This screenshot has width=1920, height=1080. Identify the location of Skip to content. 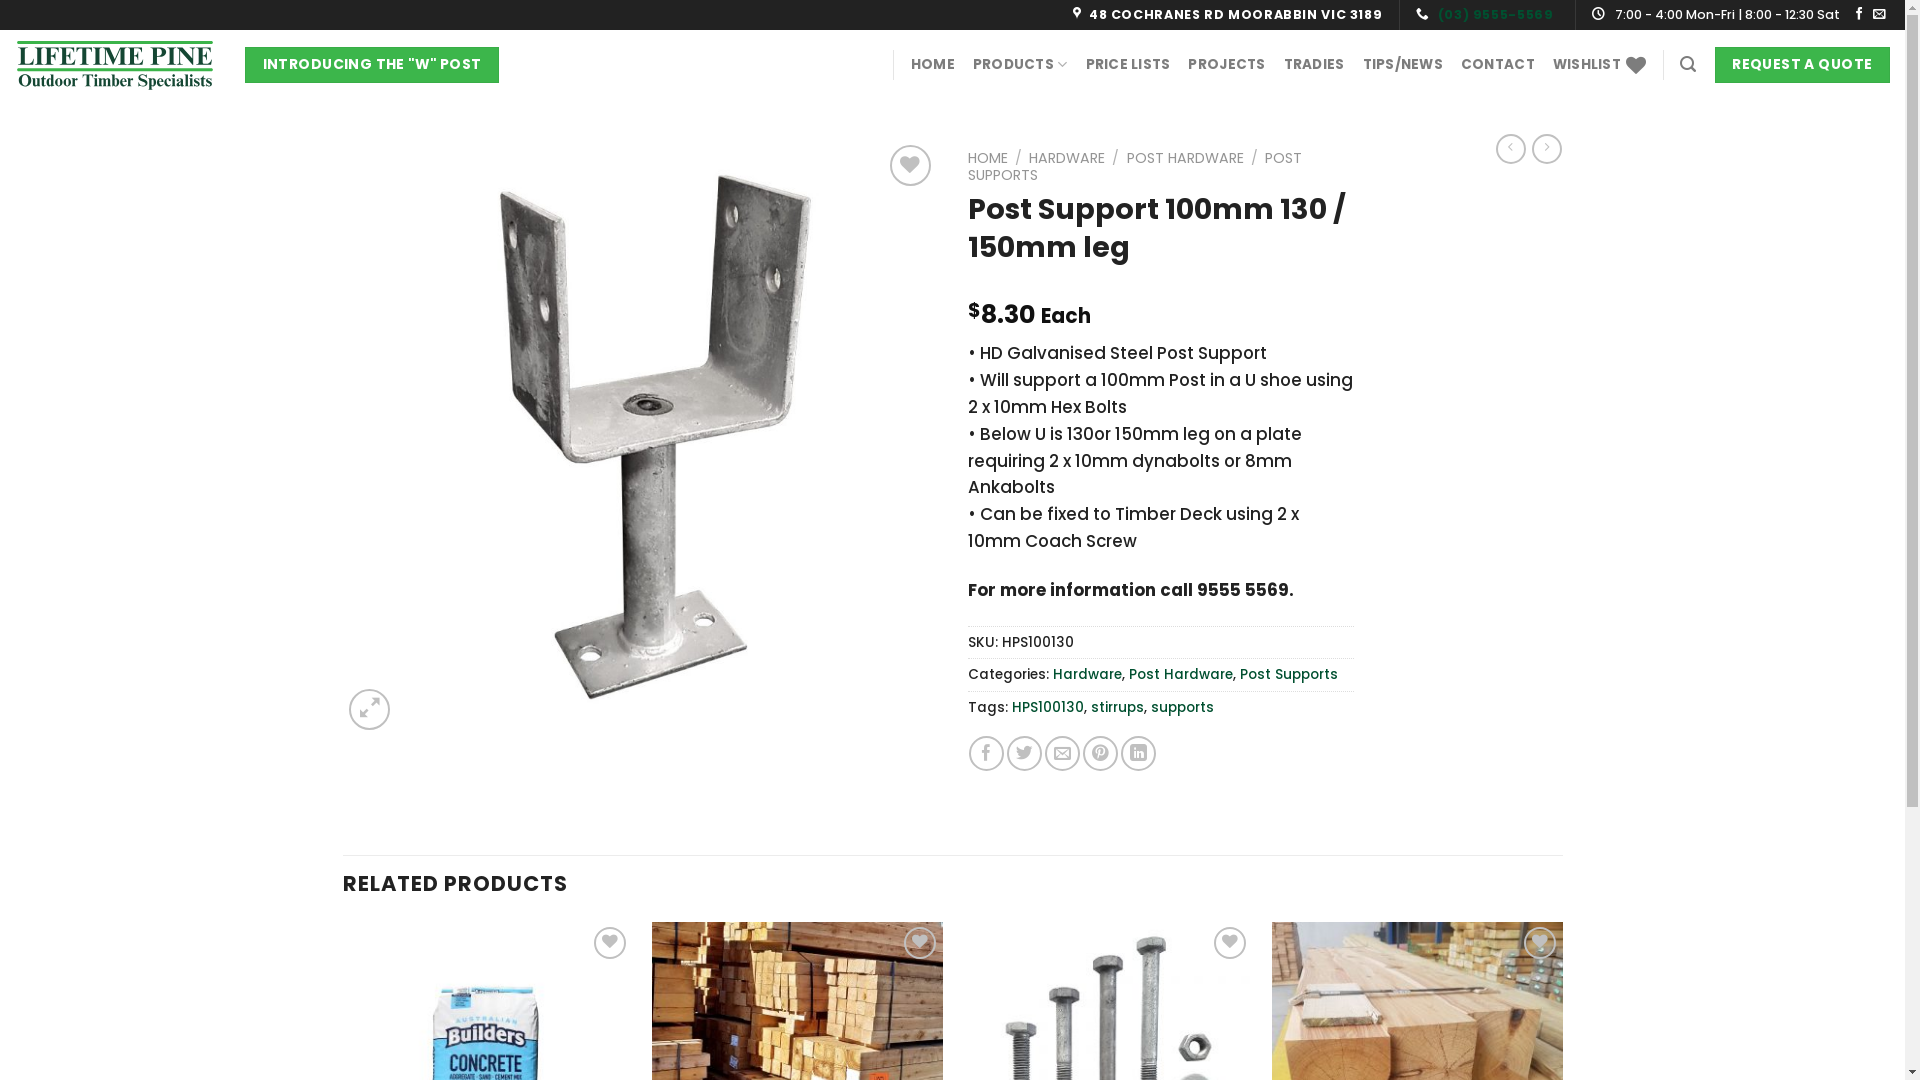
(0, 0).